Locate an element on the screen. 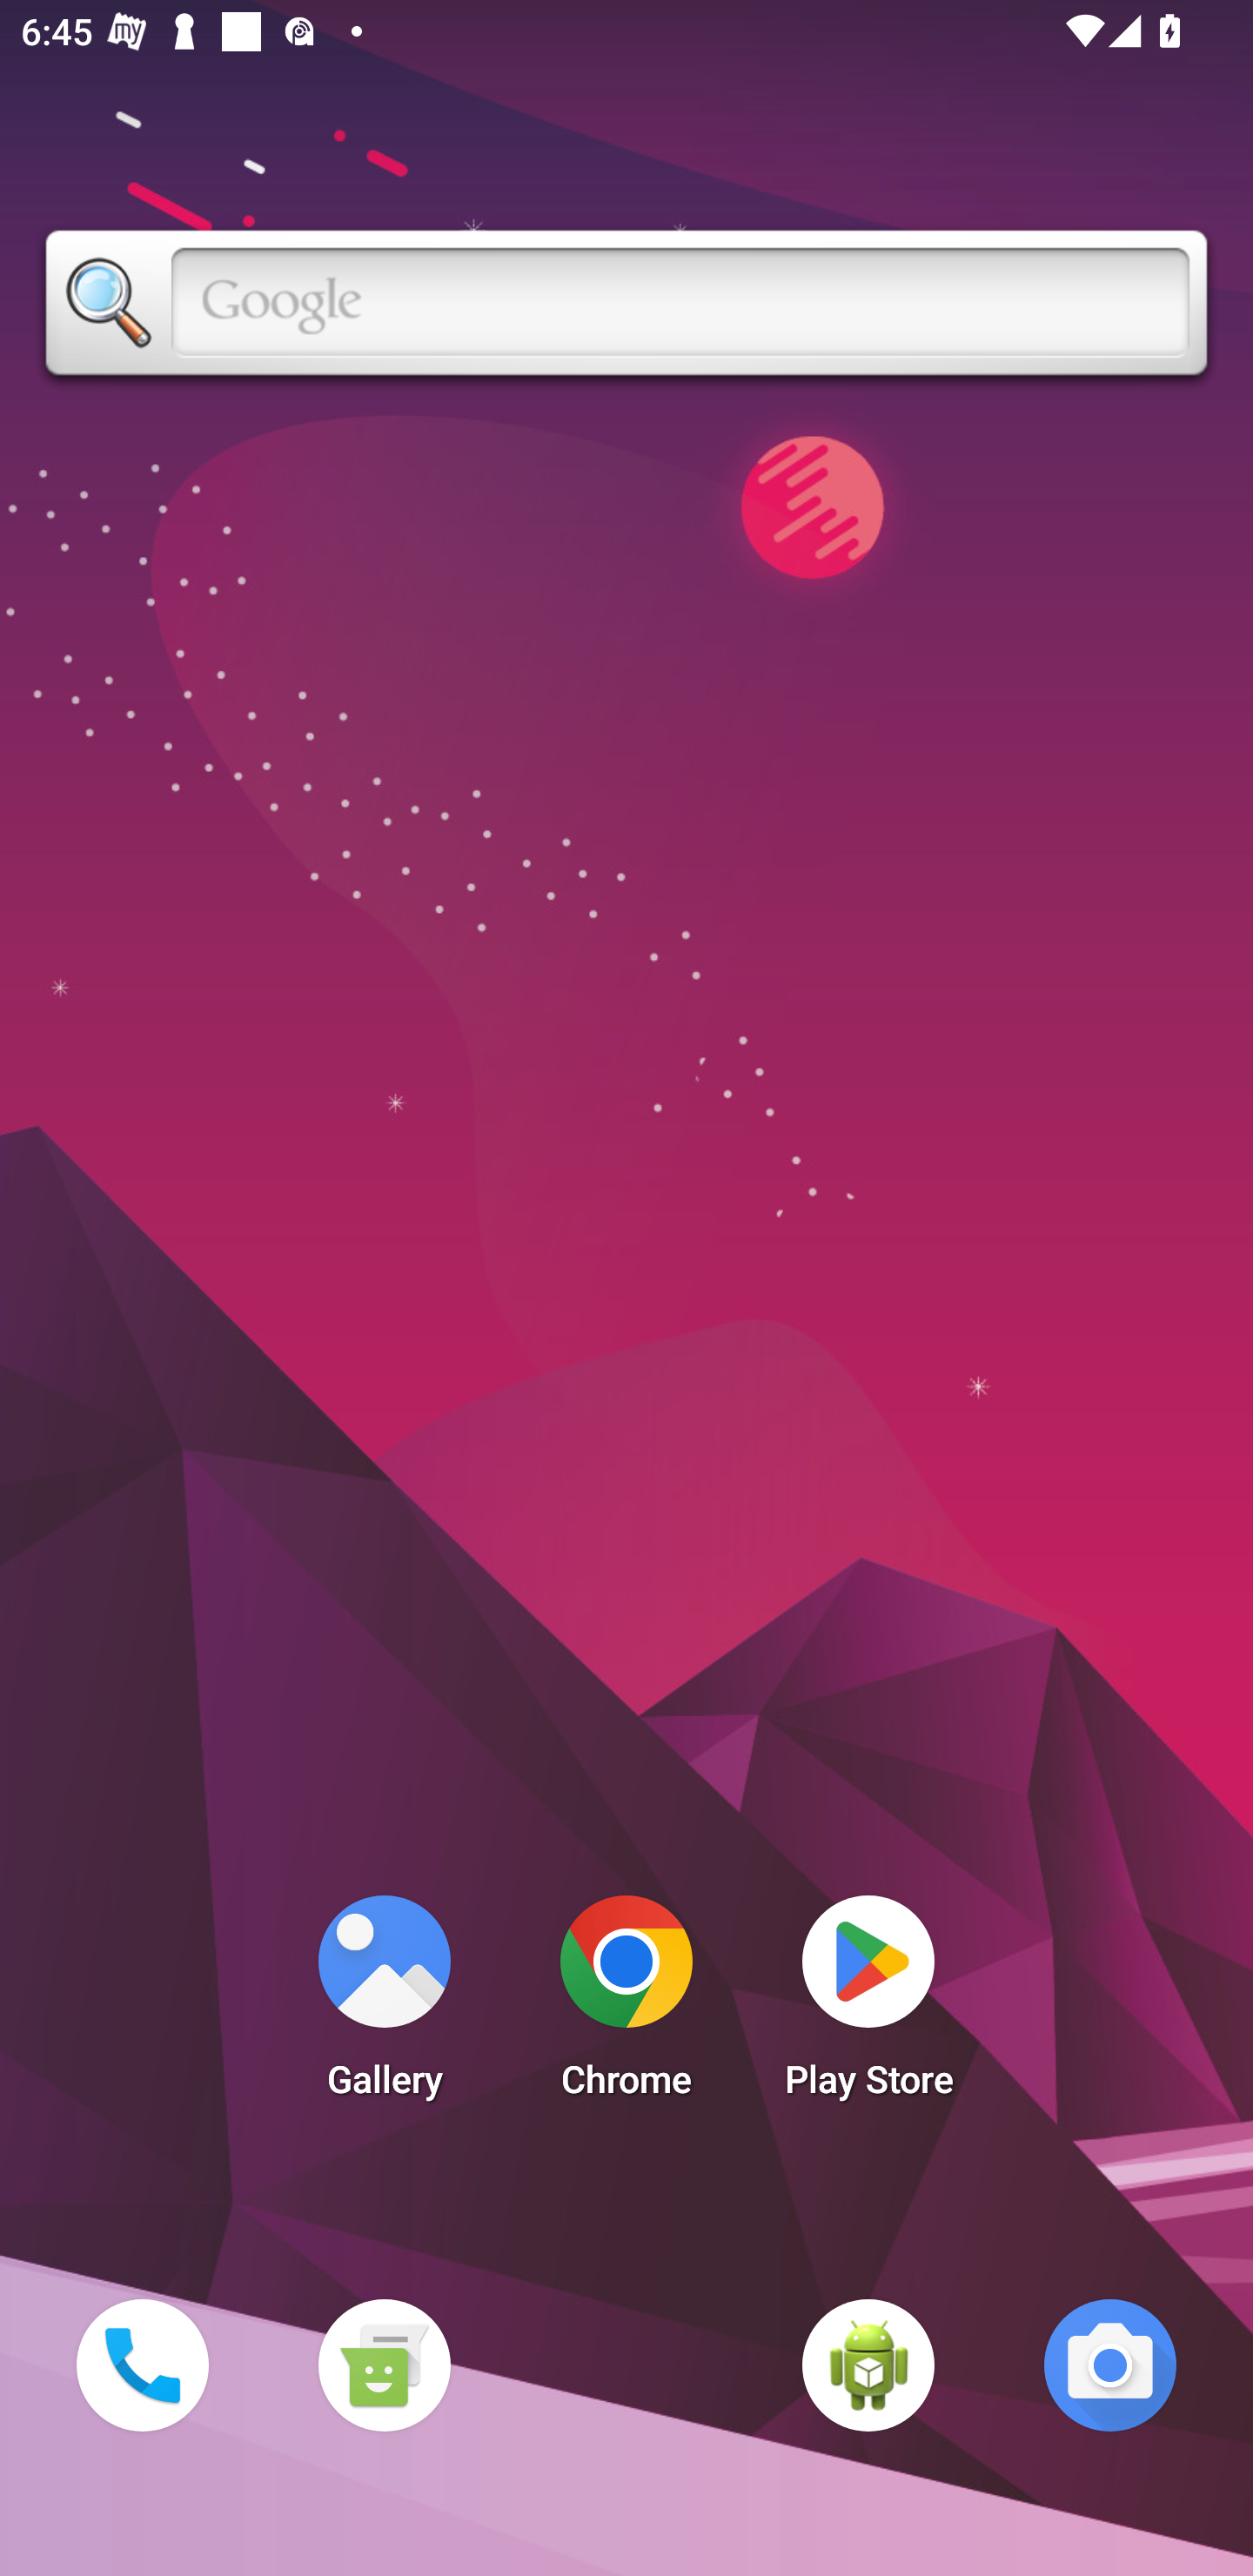 This screenshot has height=2576, width=1253. WebView Browser Tester is located at coordinates (868, 2365).